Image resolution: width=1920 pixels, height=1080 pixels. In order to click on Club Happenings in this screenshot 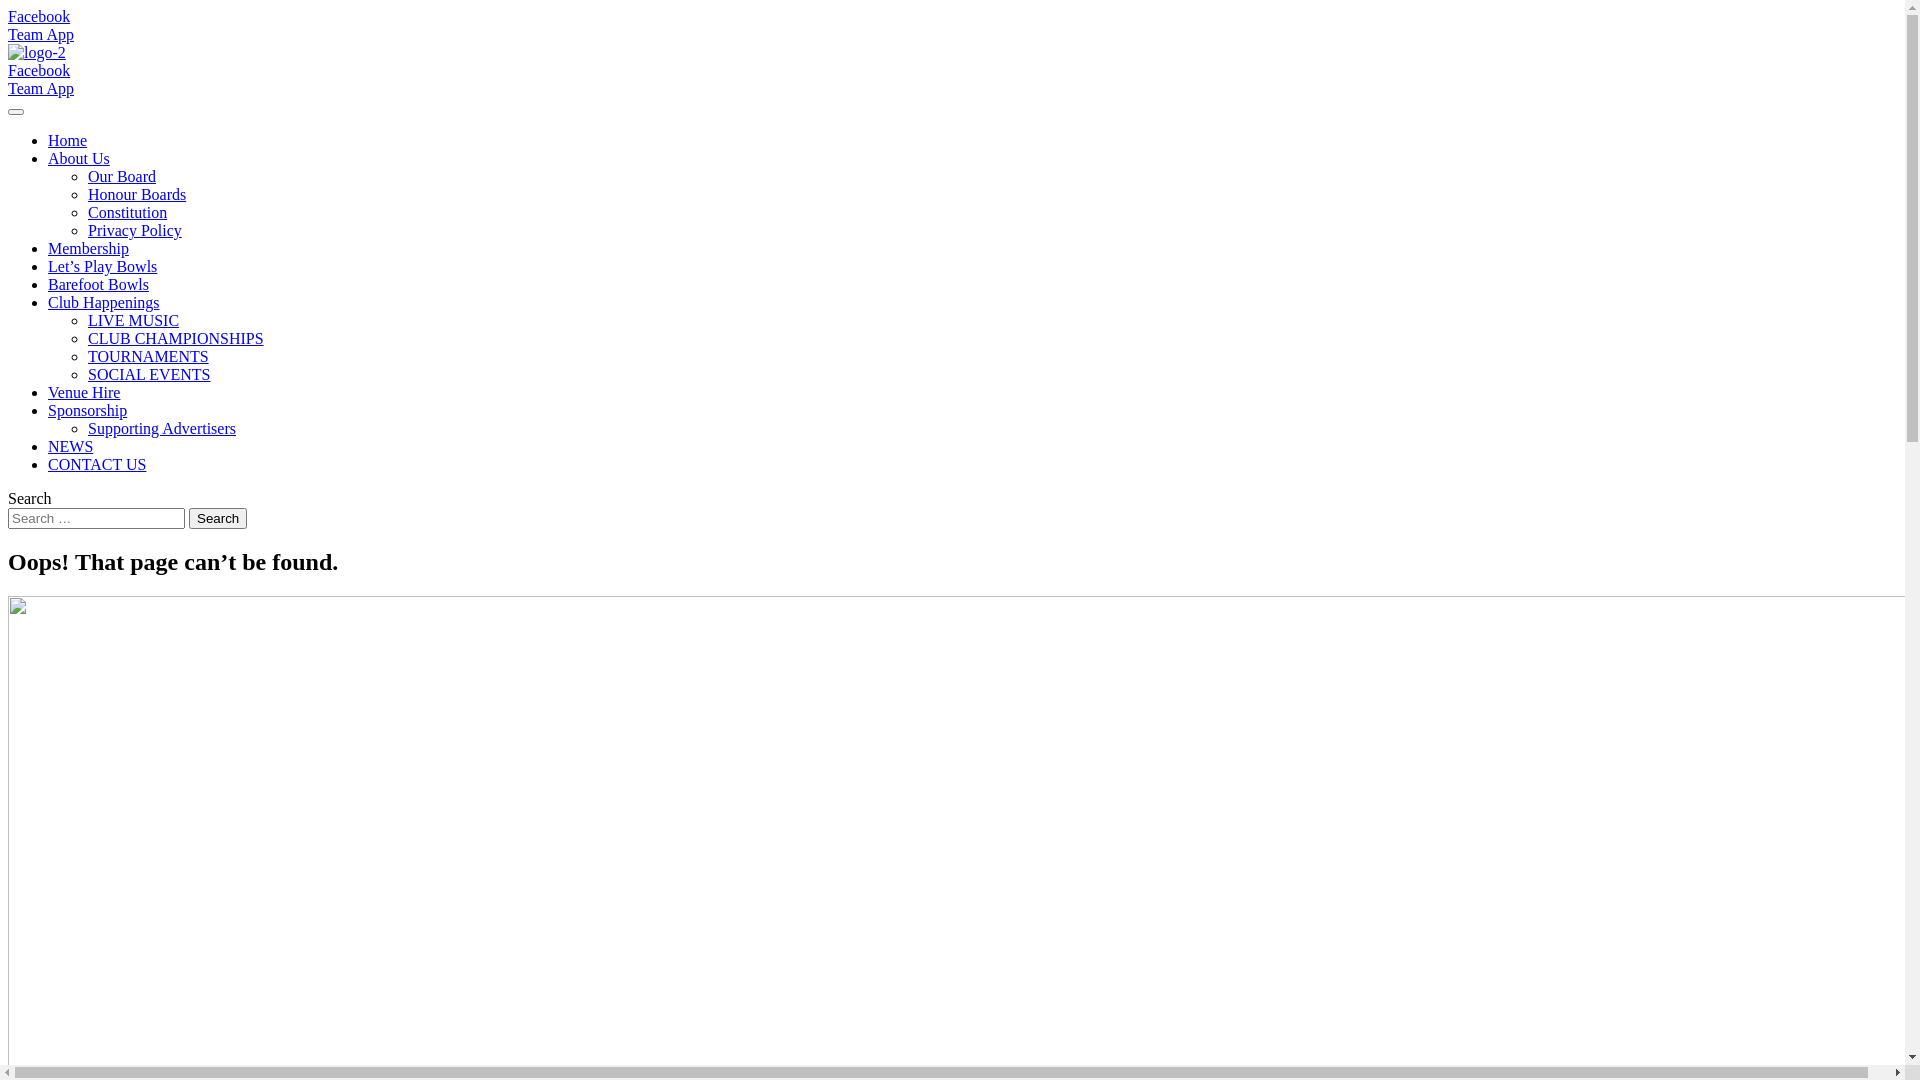, I will do `click(972, 302)`.